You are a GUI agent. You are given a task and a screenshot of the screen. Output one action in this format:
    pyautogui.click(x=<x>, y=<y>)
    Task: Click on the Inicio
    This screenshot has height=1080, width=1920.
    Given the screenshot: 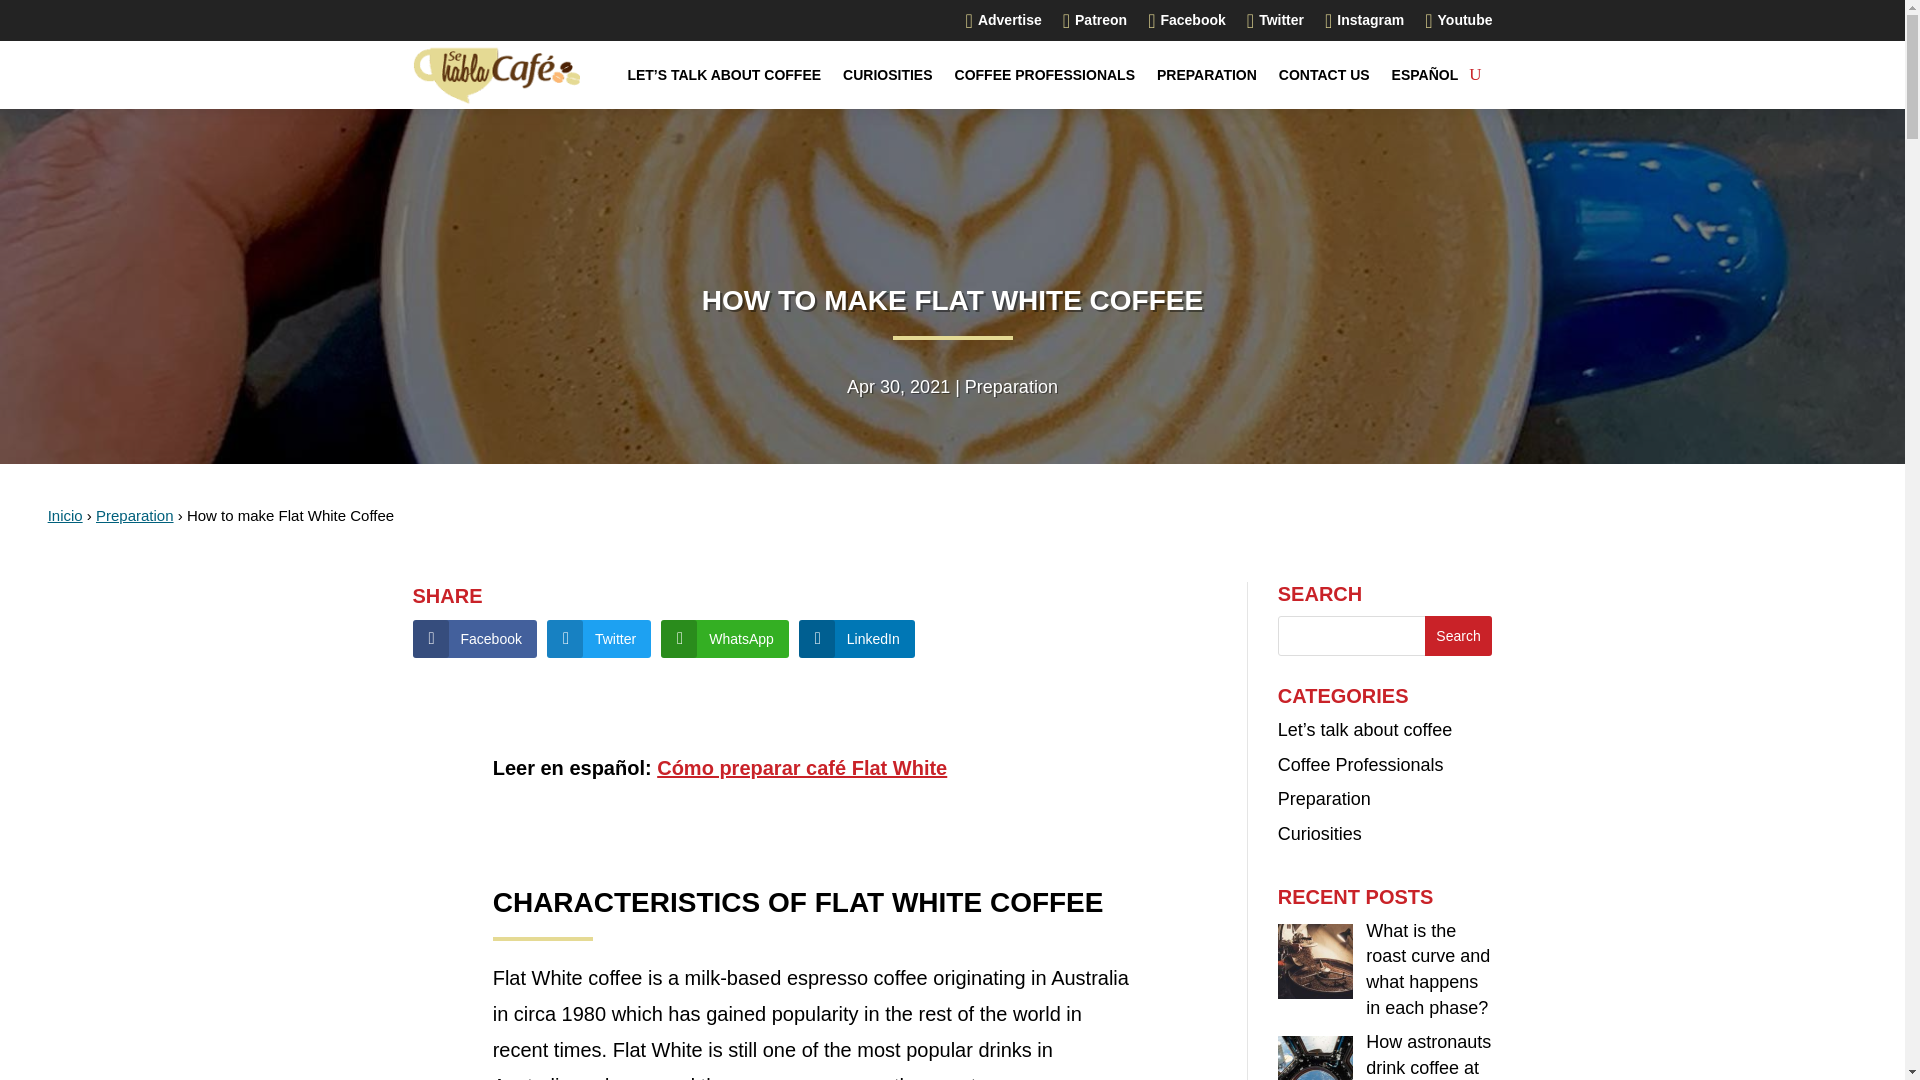 What is the action you would take?
    pyautogui.click(x=65, y=514)
    